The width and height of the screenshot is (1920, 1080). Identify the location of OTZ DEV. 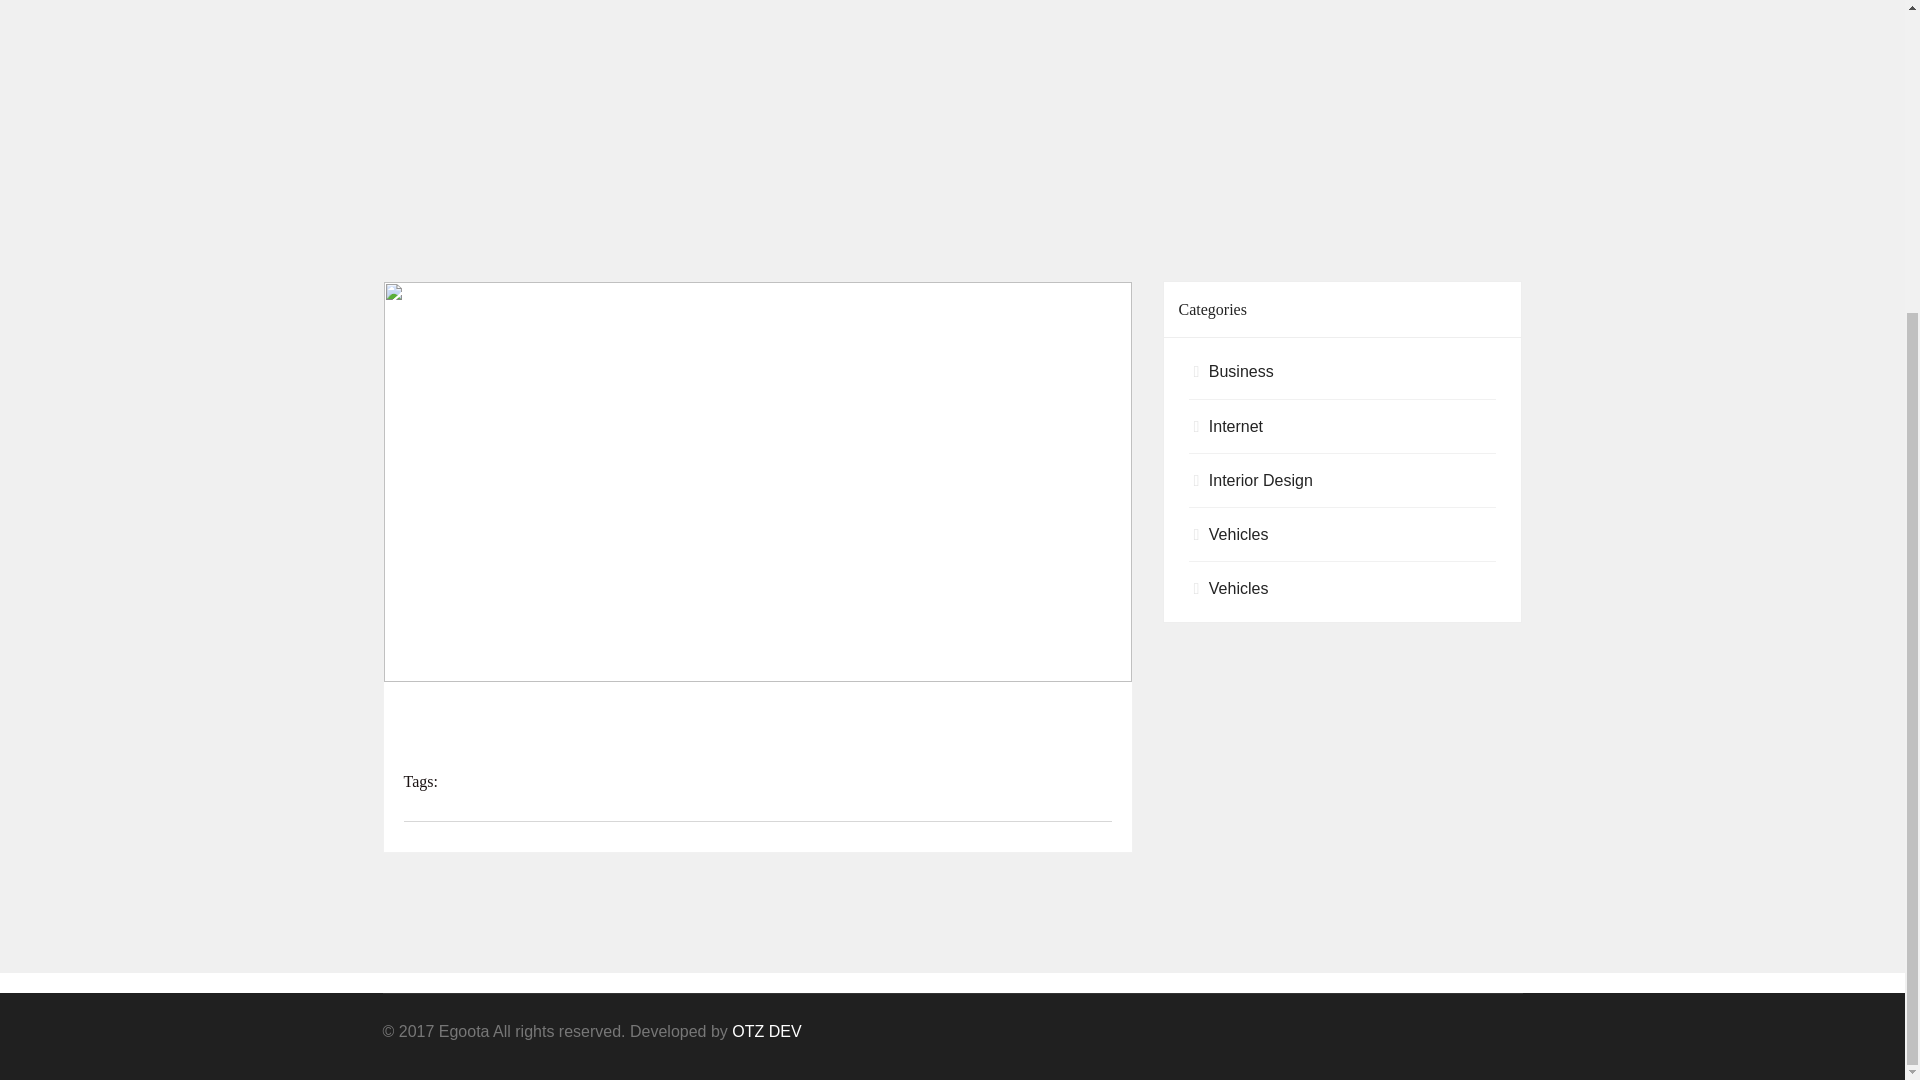
(766, 1031).